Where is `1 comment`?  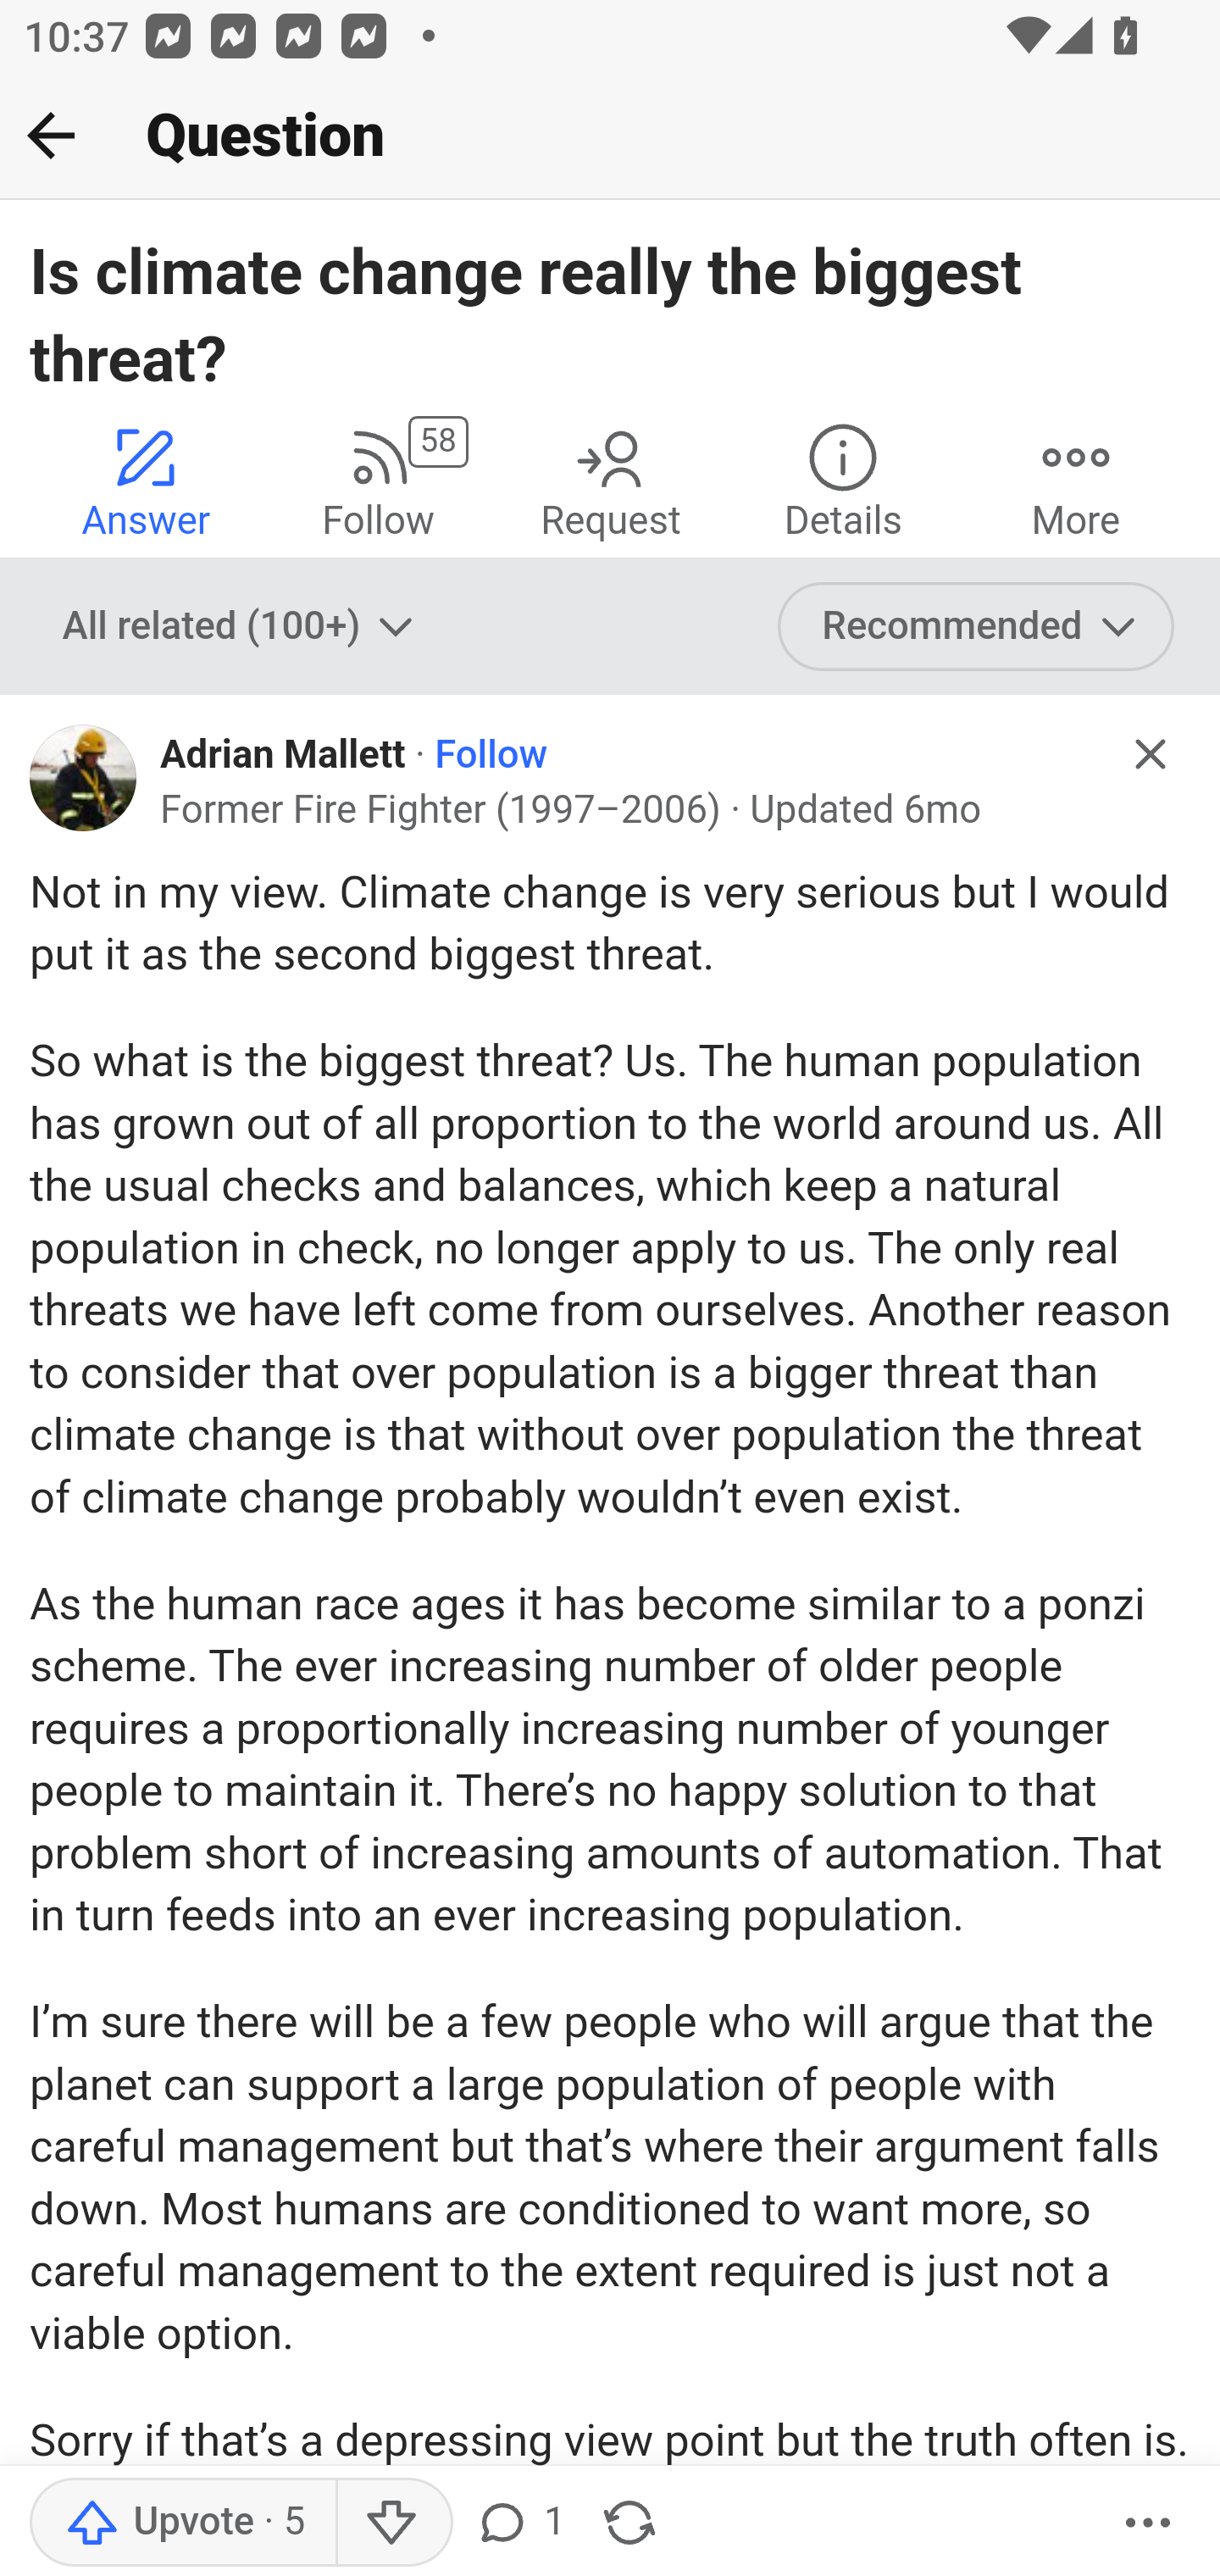 1 comment is located at coordinates (518, 2523).